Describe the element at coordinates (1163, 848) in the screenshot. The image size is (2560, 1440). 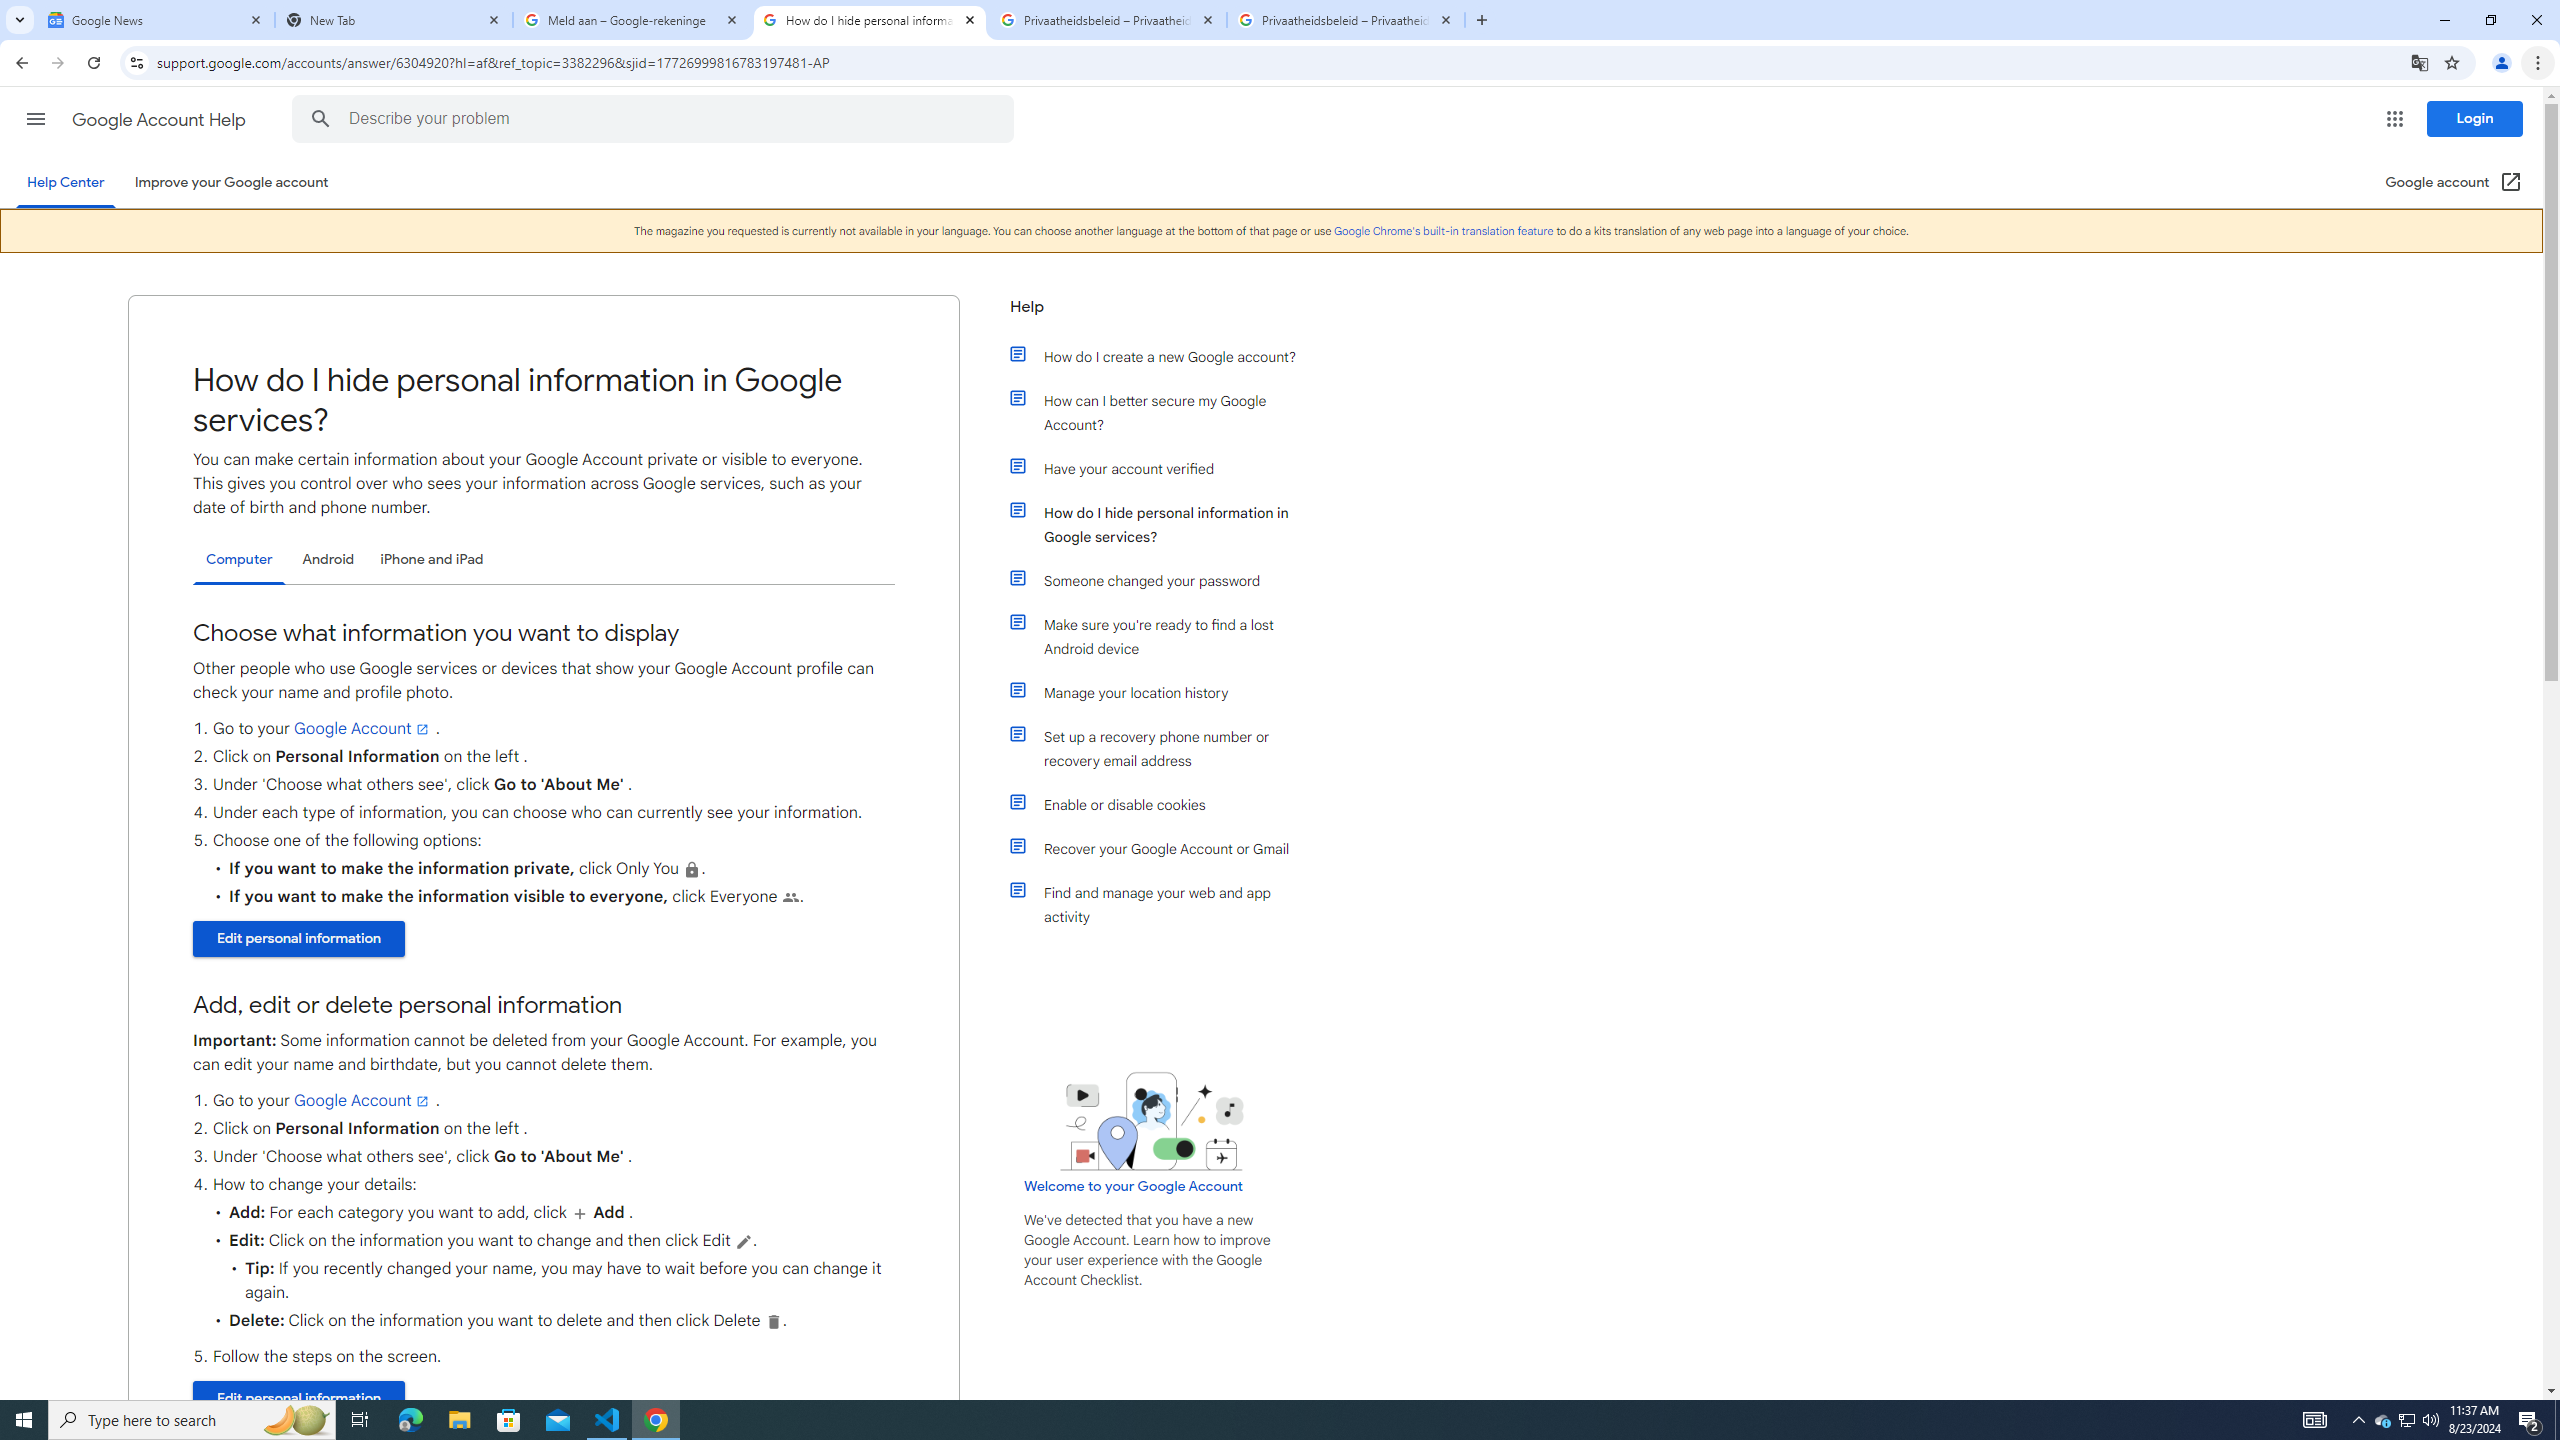
I see `Recover your Google Account or Gmail` at that location.